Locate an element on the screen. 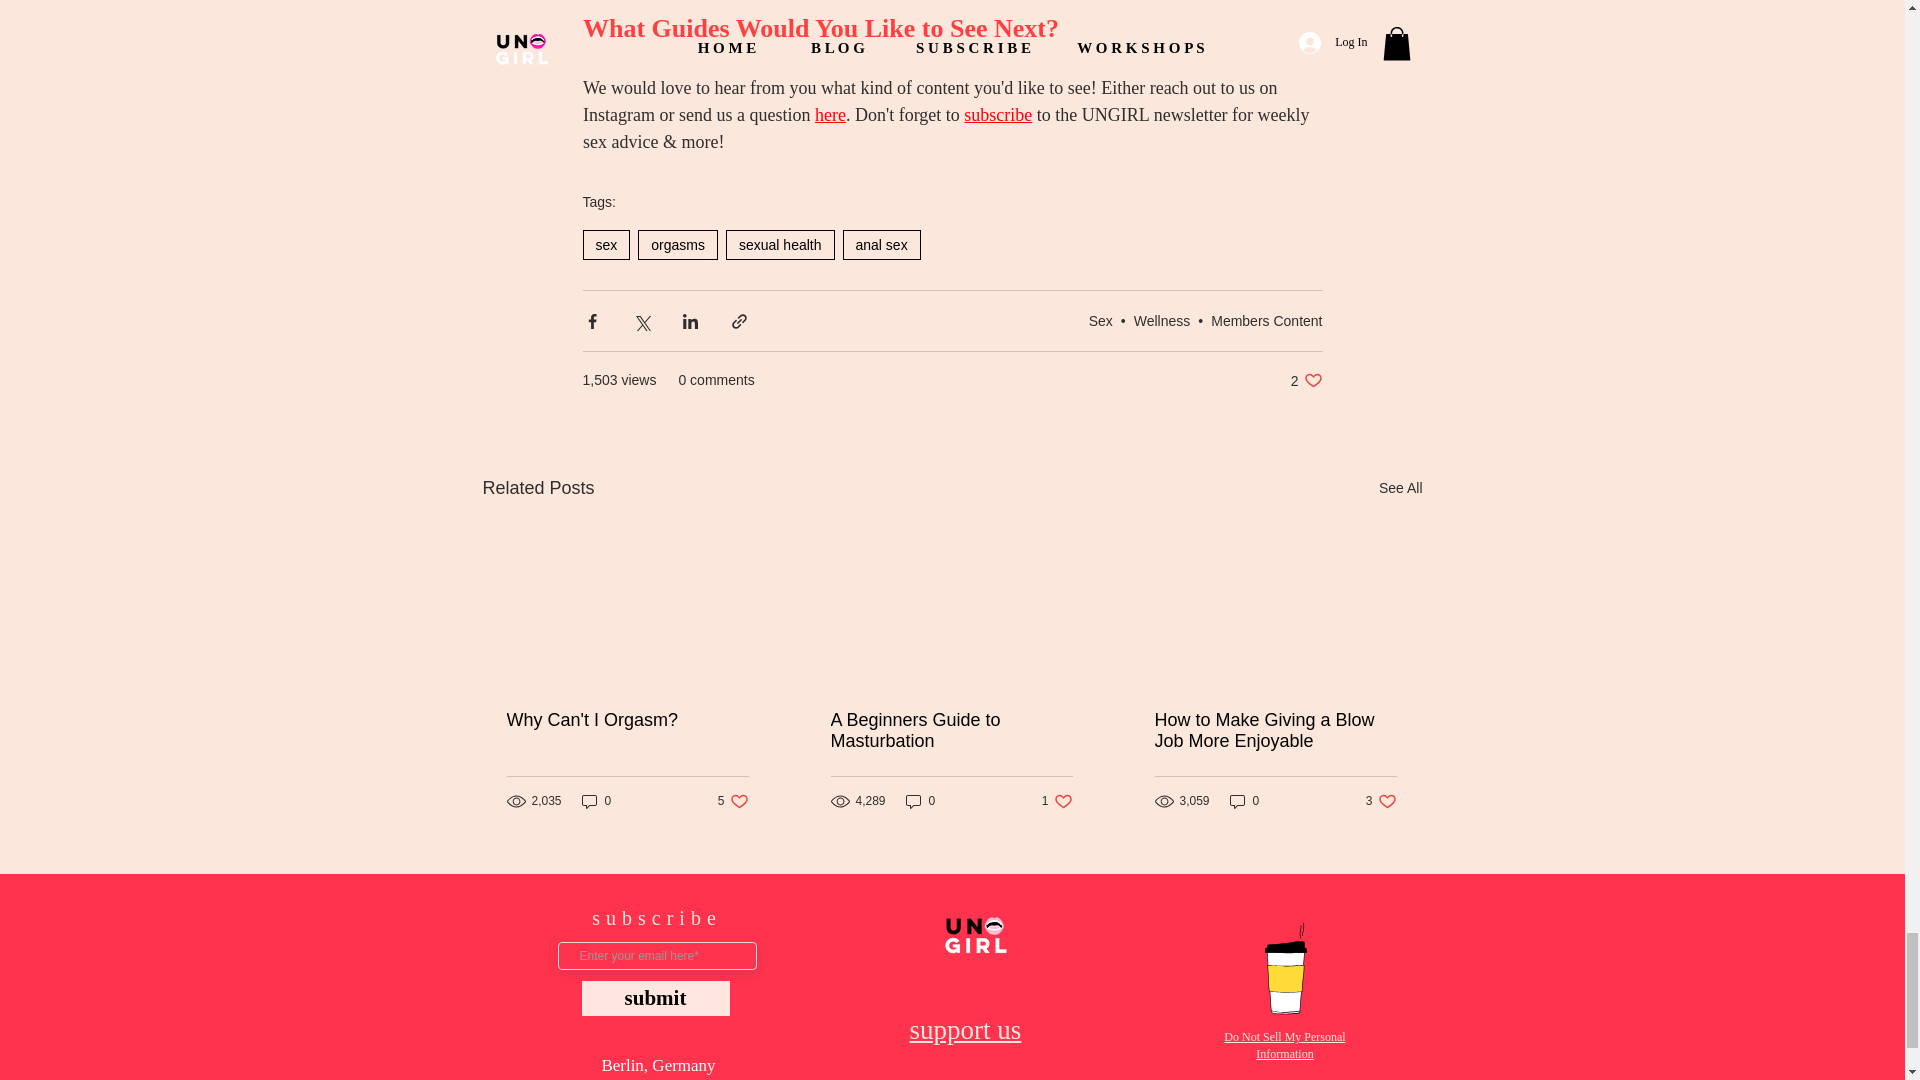  Why Can't I Orgasm? is located at coordinates (627, 720).